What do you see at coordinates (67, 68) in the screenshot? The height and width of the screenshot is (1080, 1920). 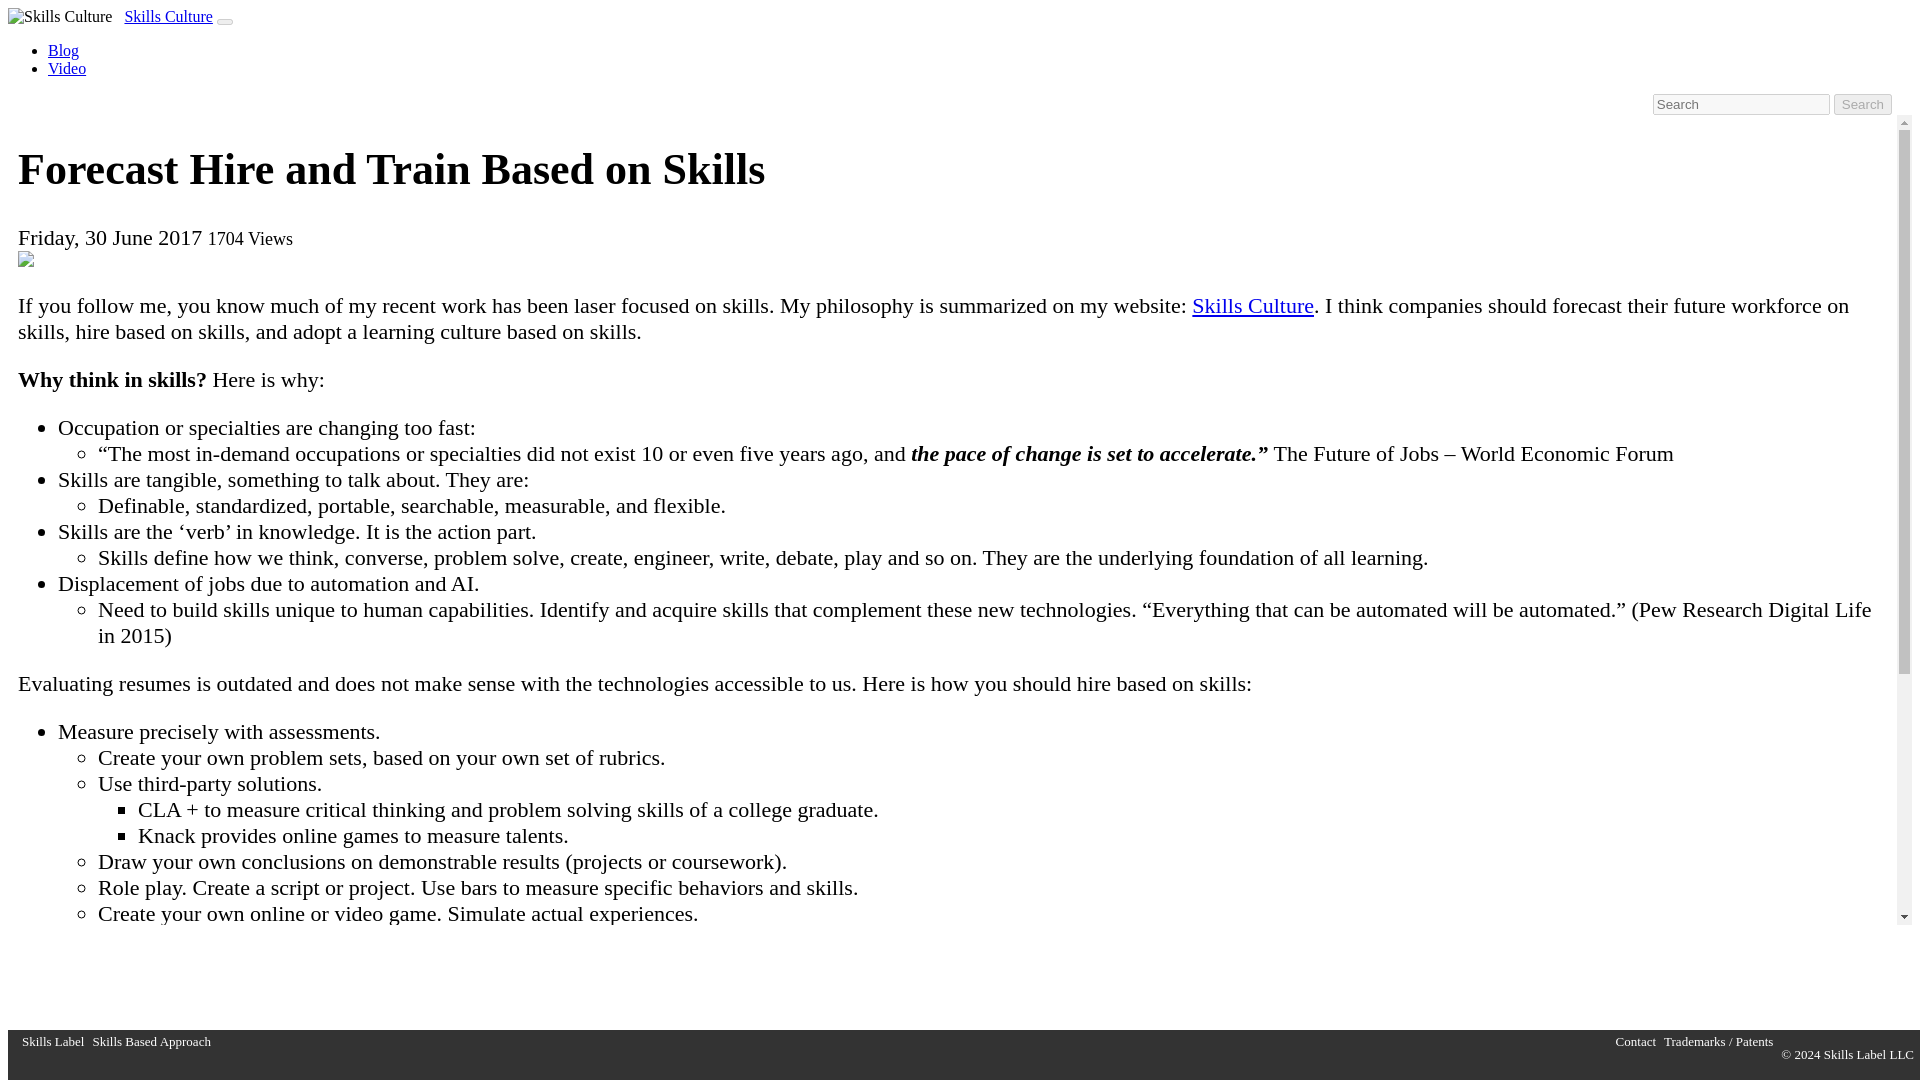 I see `Video` at bounding box center [67, 68].